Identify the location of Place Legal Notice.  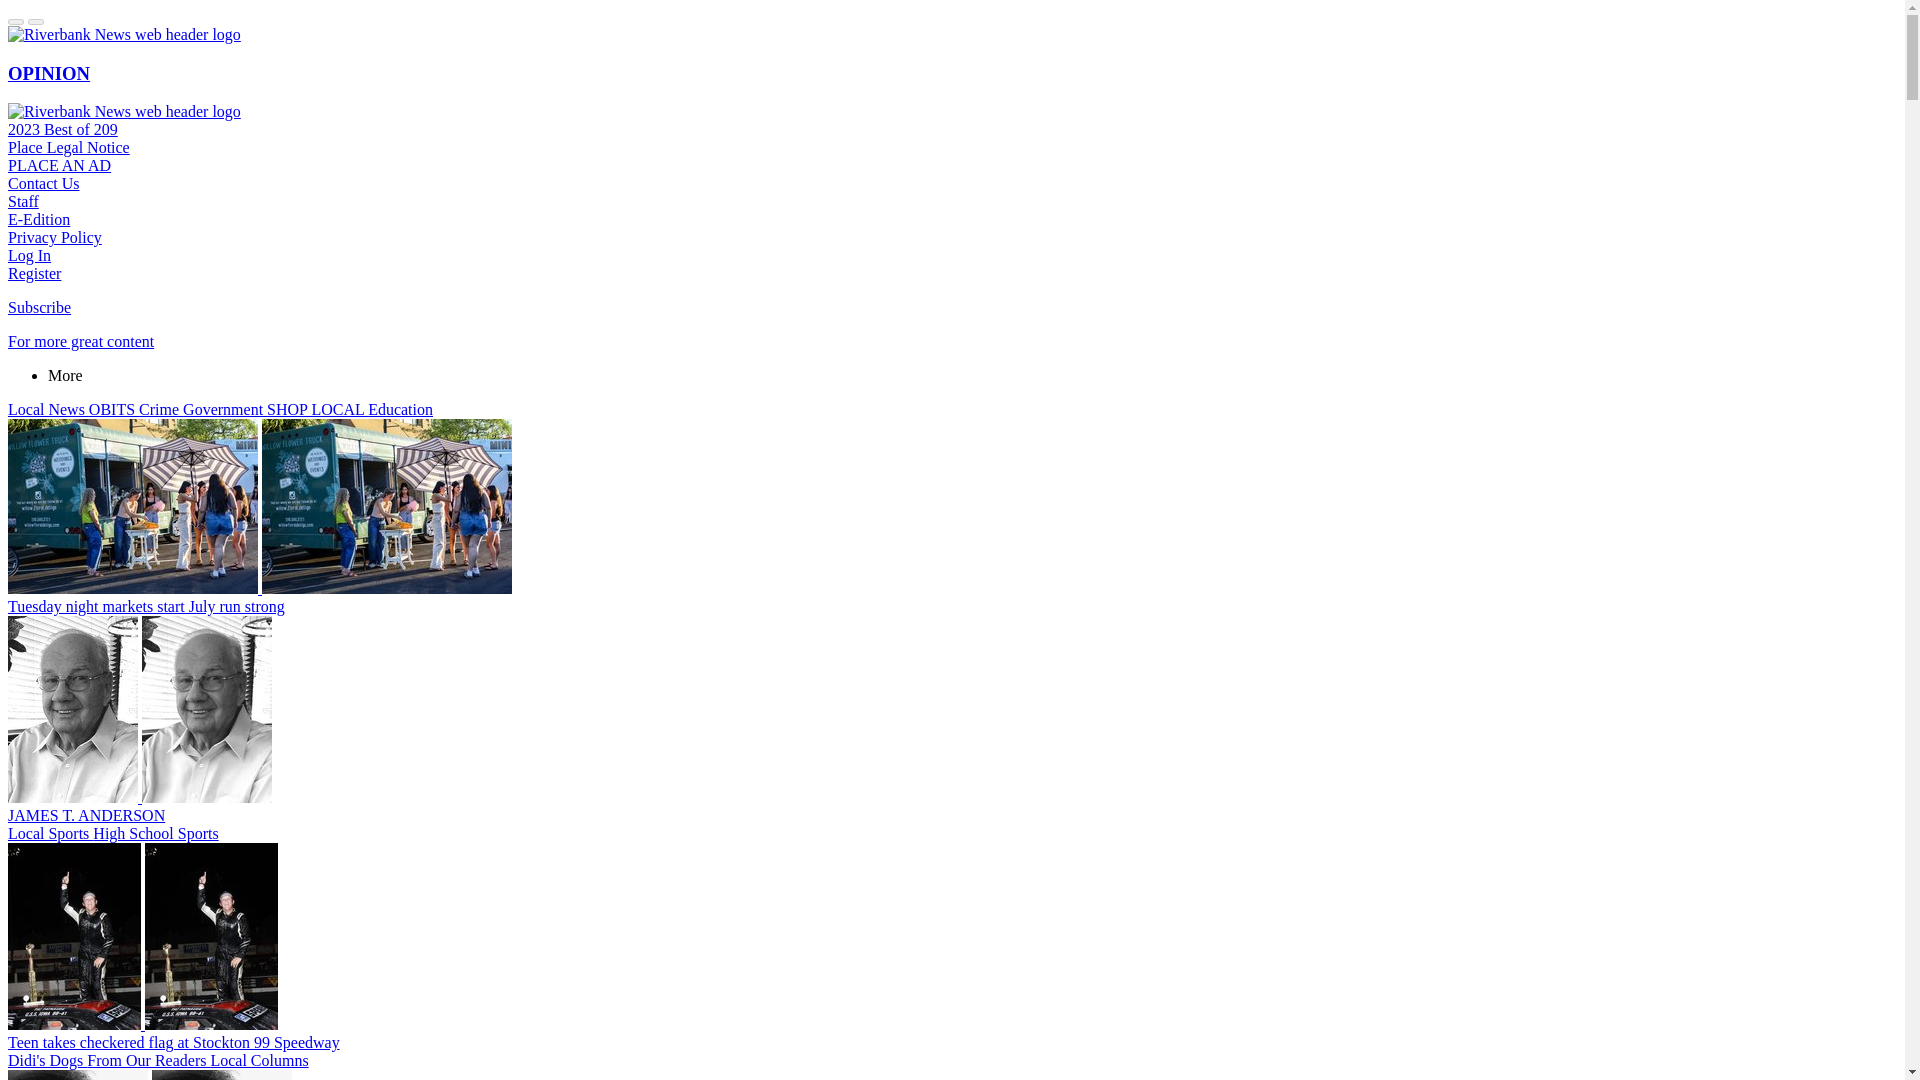
(68, 147).